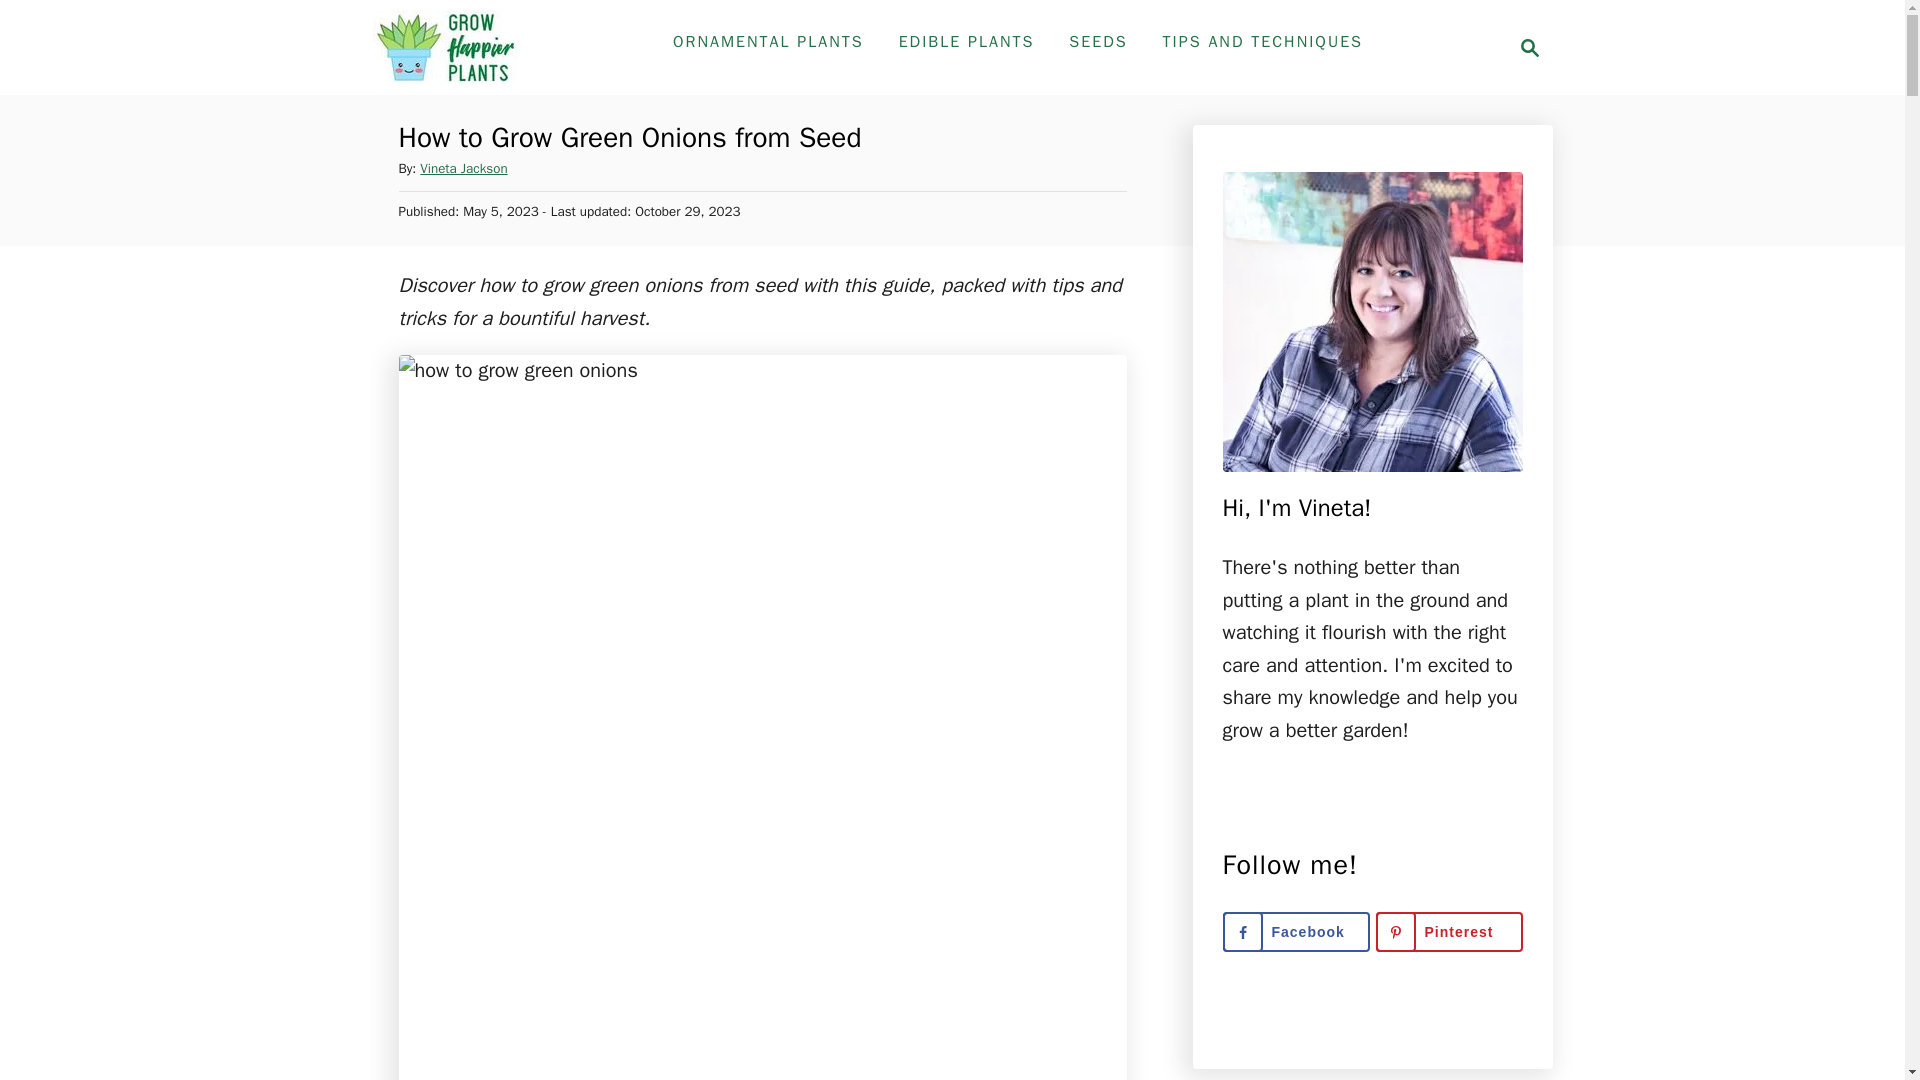 The image size is (1920, 1080). What do you see at coordinates (1449, 931) in the screenshot?
I see `TIPS AND TECHNIQUES` at bounding box center [1449, 931].